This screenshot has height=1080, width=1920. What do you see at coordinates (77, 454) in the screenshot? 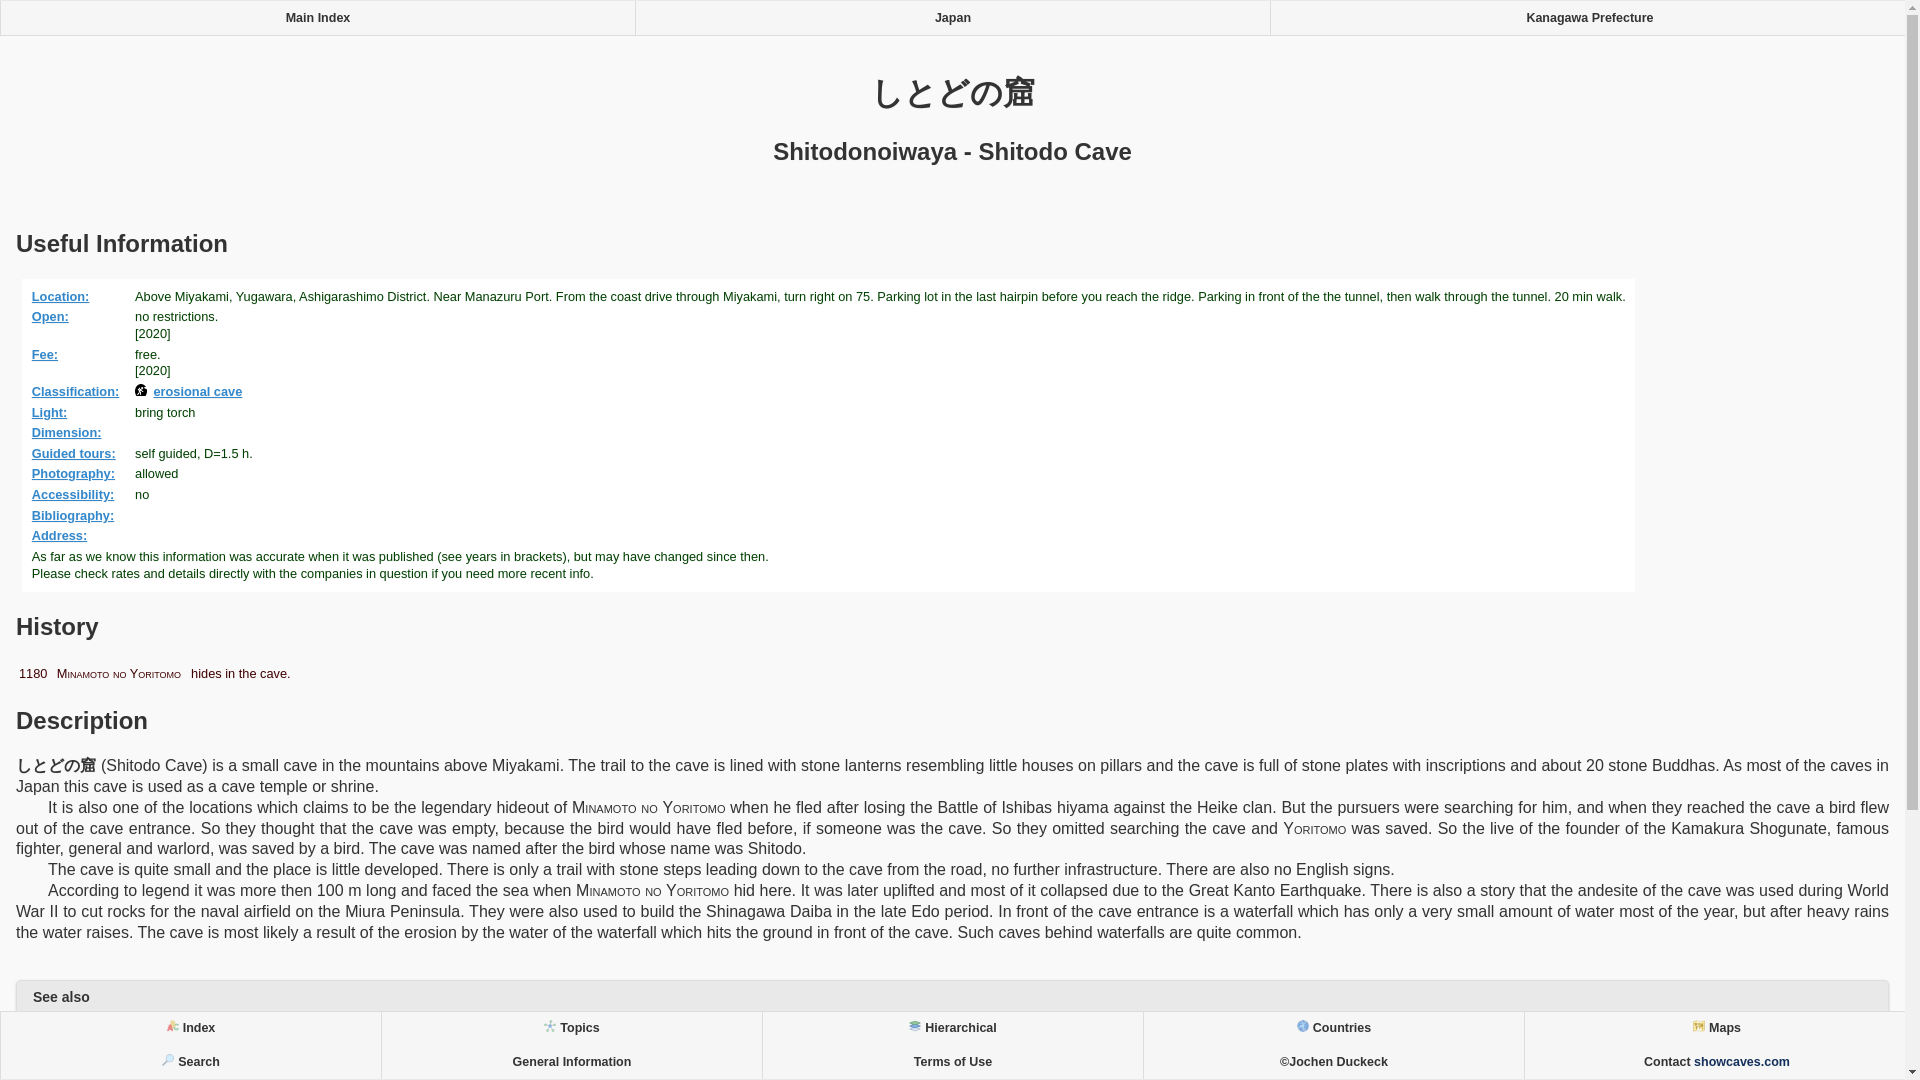
I see `Guided tours:` at bounding box center [77, 454].